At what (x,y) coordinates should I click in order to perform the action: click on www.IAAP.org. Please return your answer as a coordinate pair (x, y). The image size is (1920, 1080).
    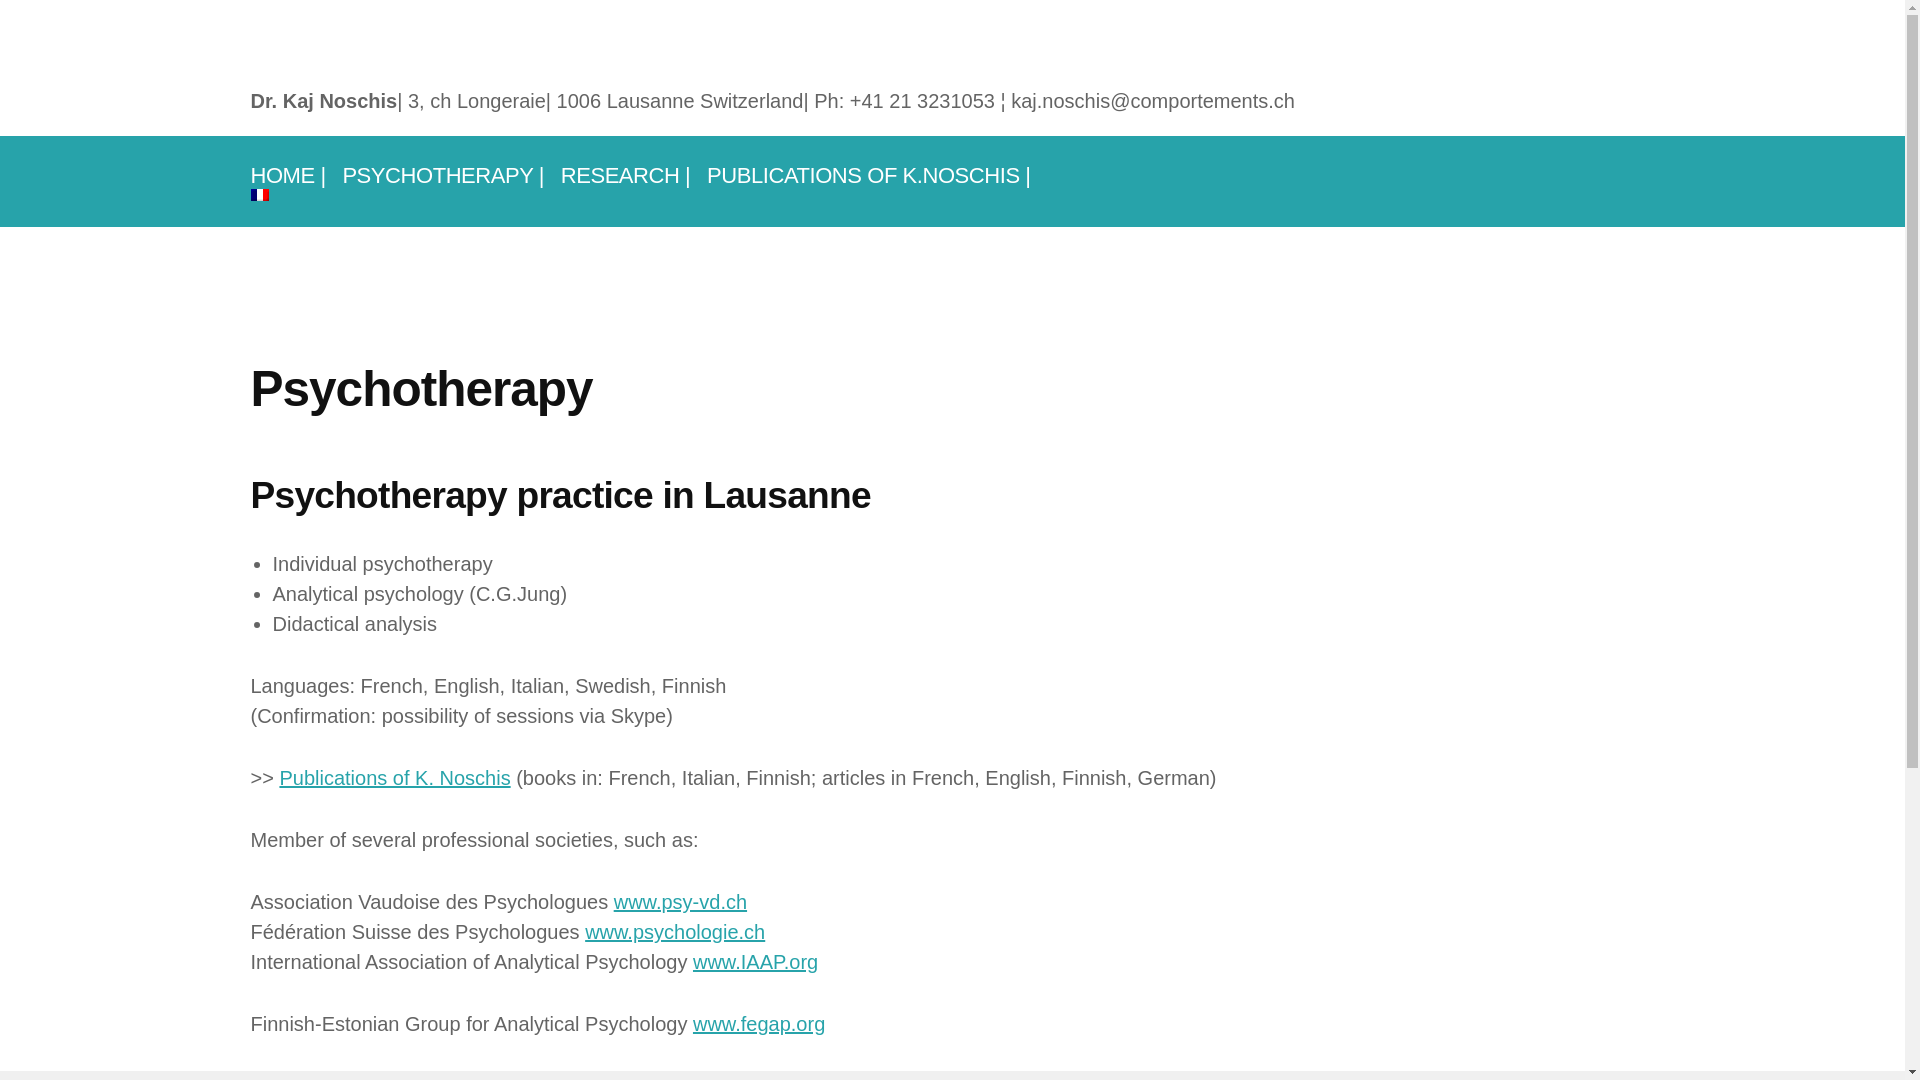
    Looking at the image, I should click on (756, 962).